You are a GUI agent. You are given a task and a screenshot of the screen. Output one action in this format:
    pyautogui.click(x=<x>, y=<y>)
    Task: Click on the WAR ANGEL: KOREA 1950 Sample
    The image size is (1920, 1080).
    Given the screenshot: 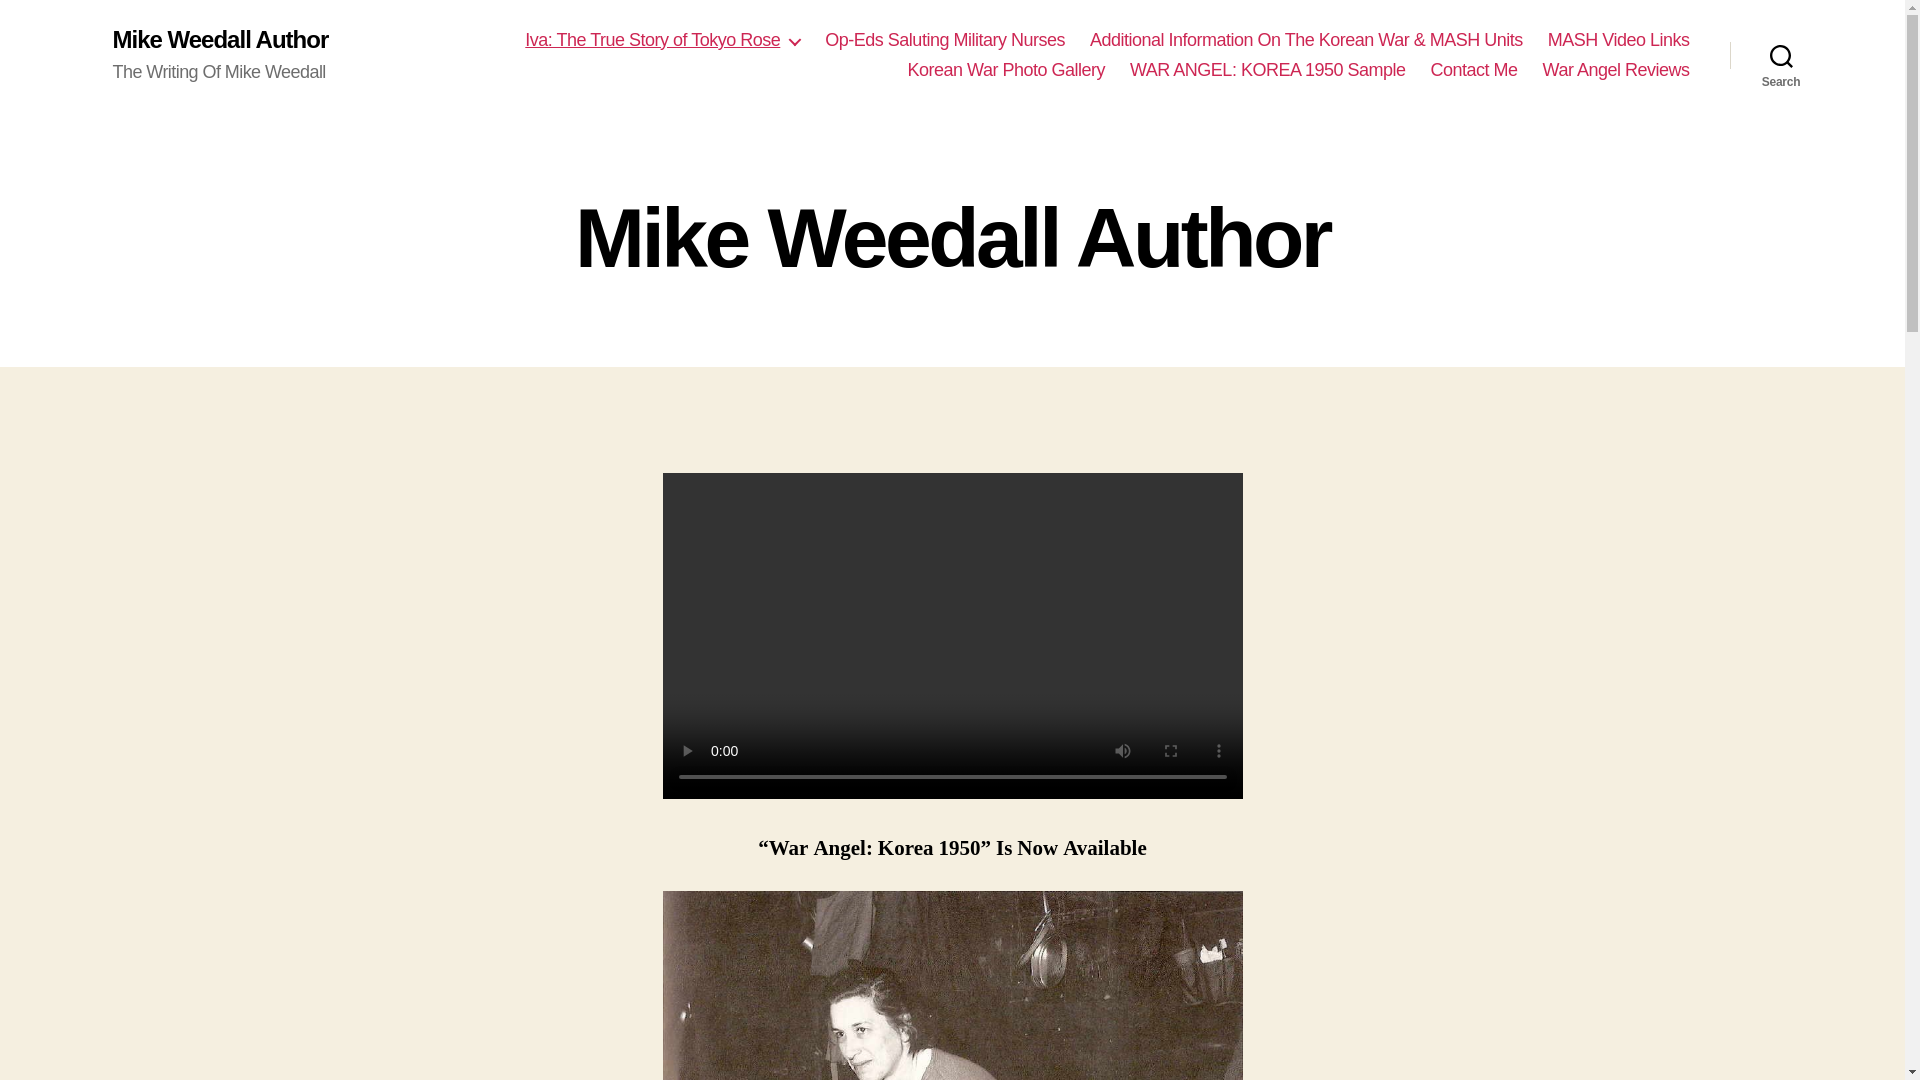 What is the action you would take?
    pyautogui.click(x=1268, y=71)
    